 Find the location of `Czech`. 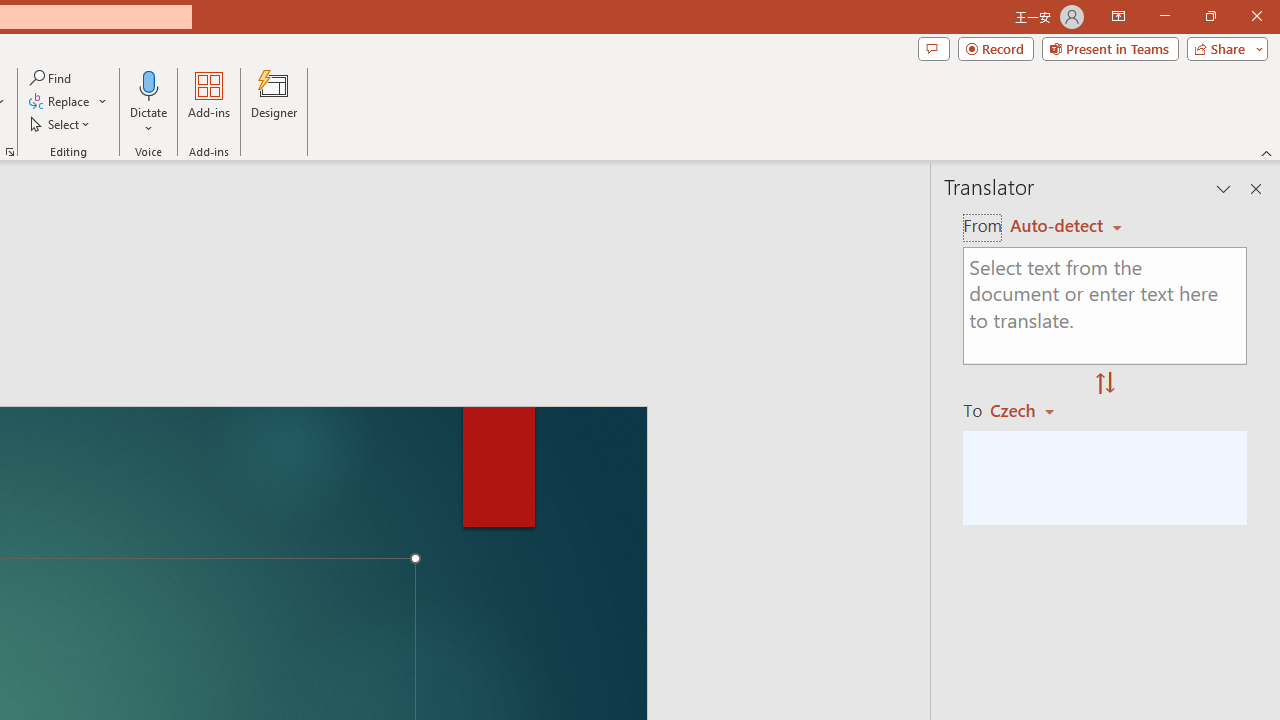

Czech is located at coordinates (1030, 410).